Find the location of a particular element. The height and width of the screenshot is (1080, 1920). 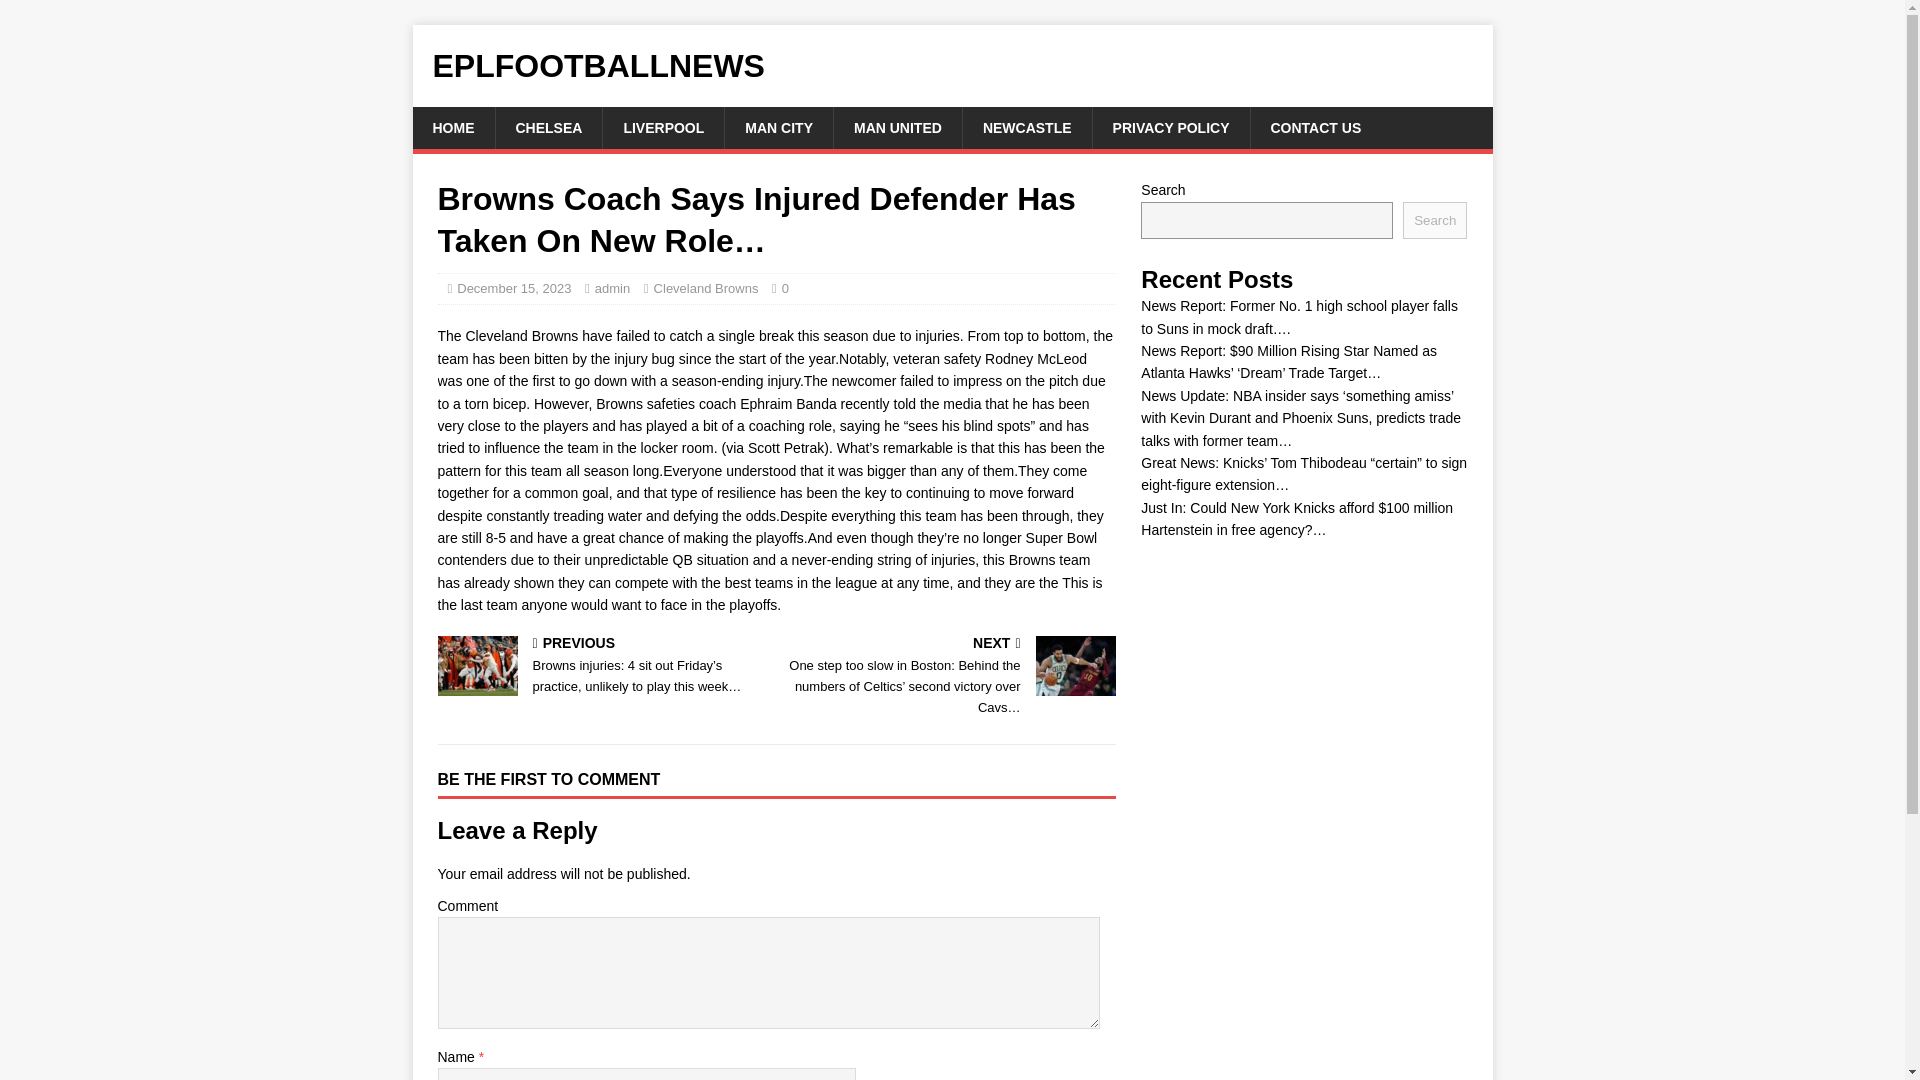

MAN CITY is located at coordinates (778, 128).